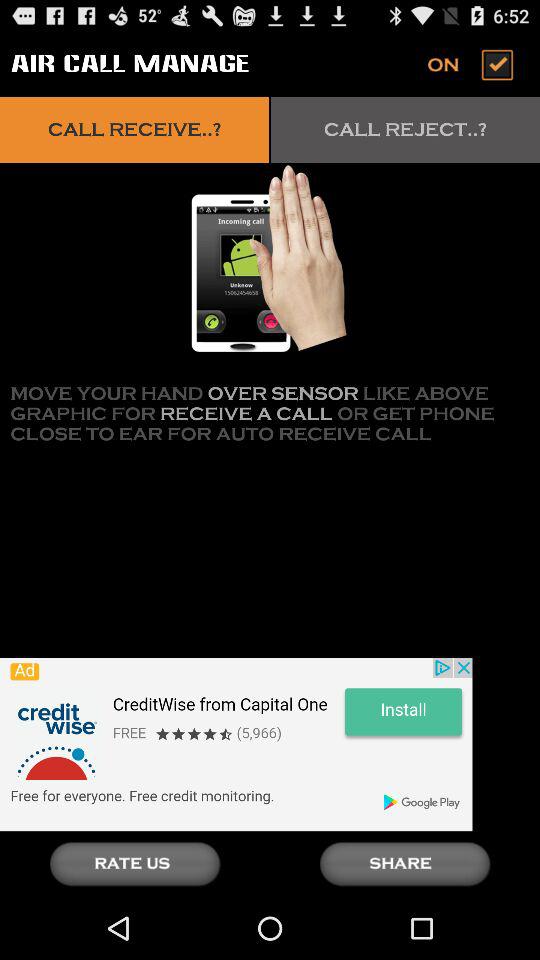 The width and height of the screenshot is (540, 960). Describe the element at coordinates (236, 744) in the screenshot. I see `go to advertiser site` at that location.